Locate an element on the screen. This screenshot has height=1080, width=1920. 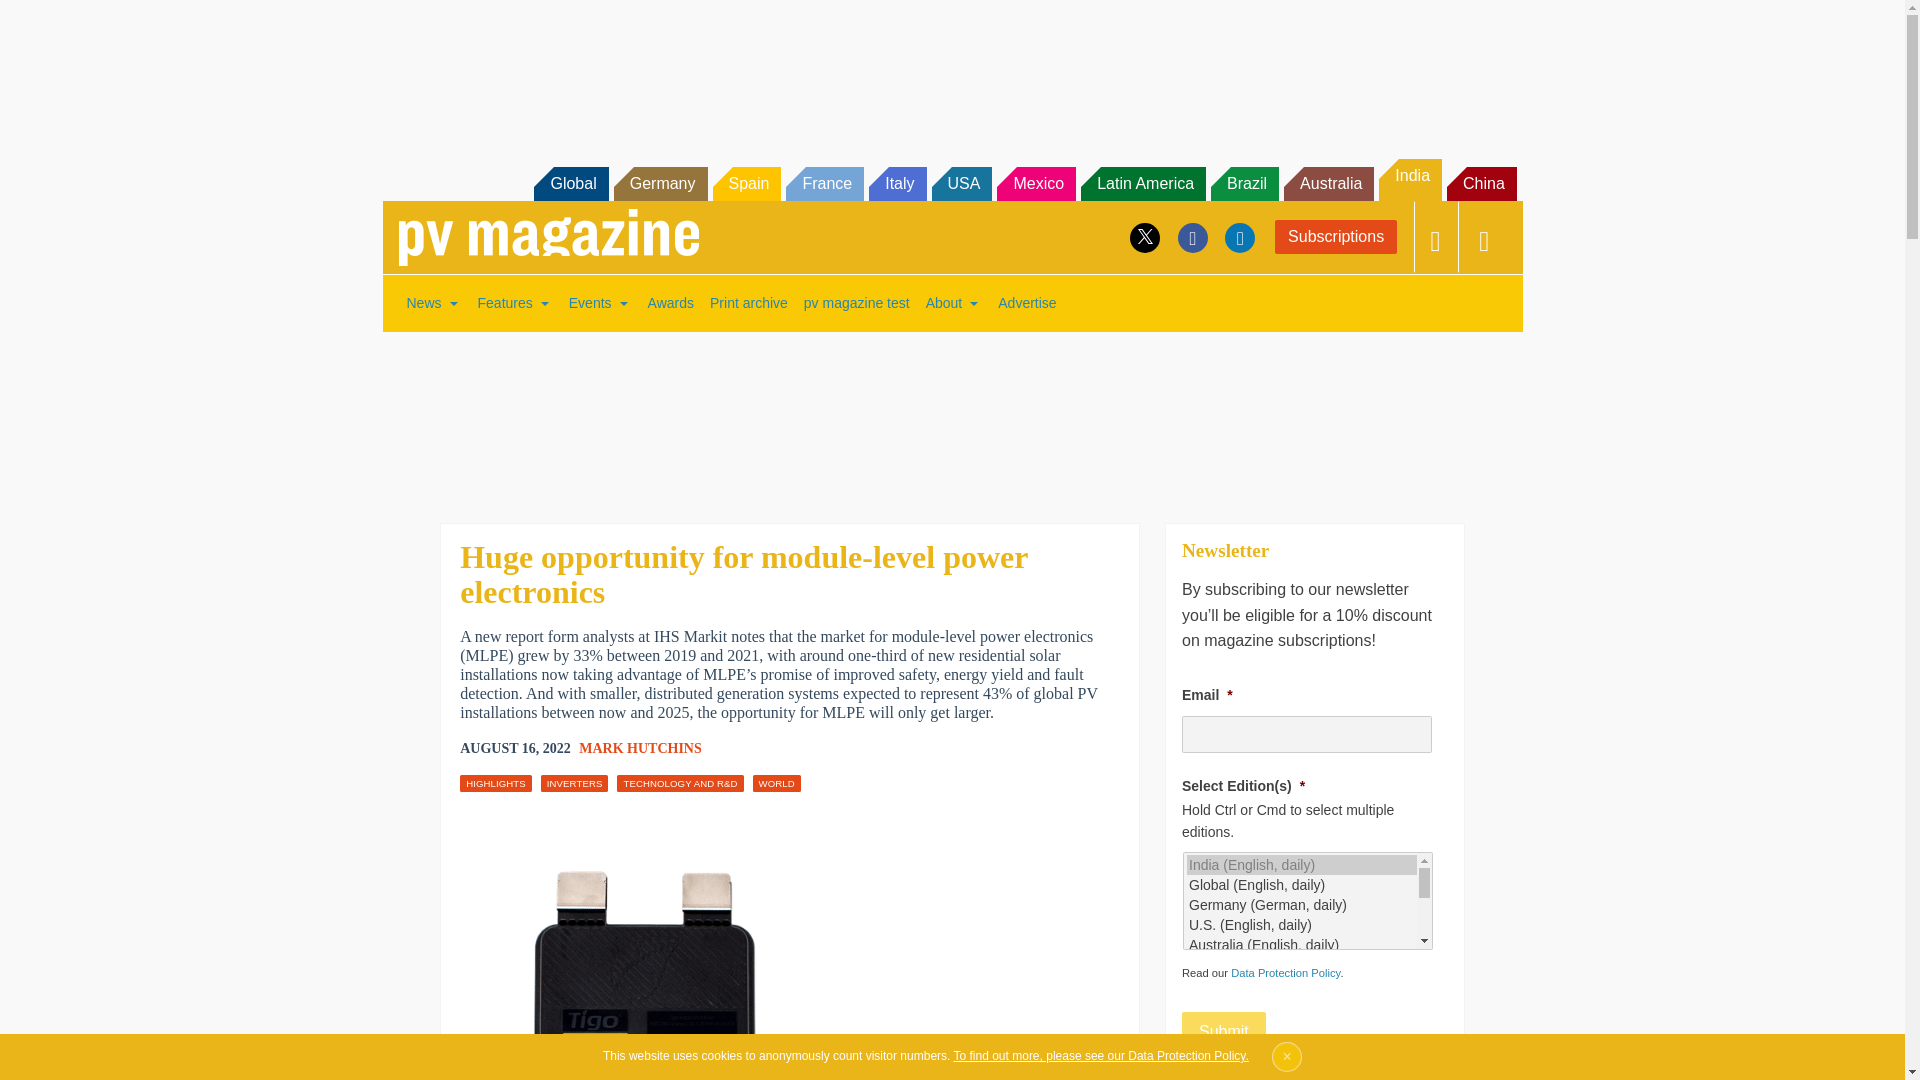
Brazil is located at coordinates (1244, 184).